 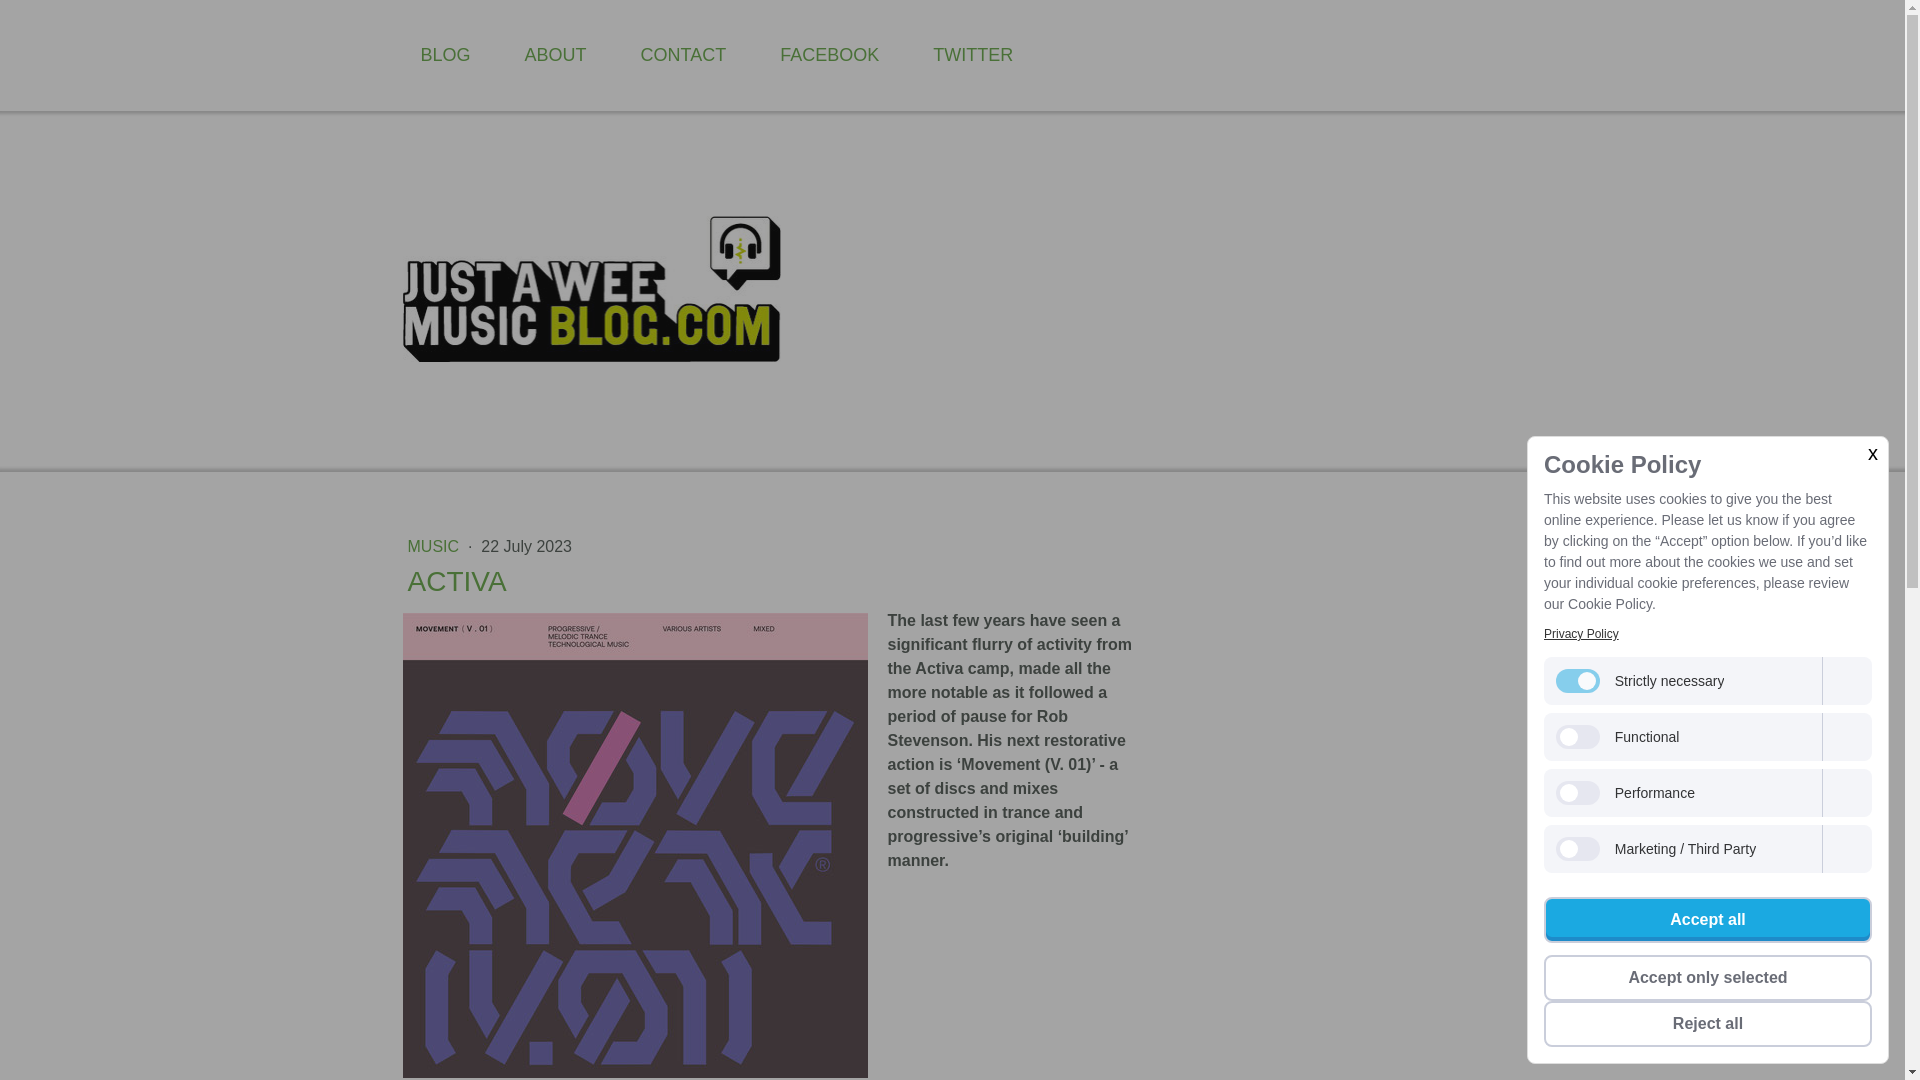 I want to click on BLOG, so click(x=444, y=55).